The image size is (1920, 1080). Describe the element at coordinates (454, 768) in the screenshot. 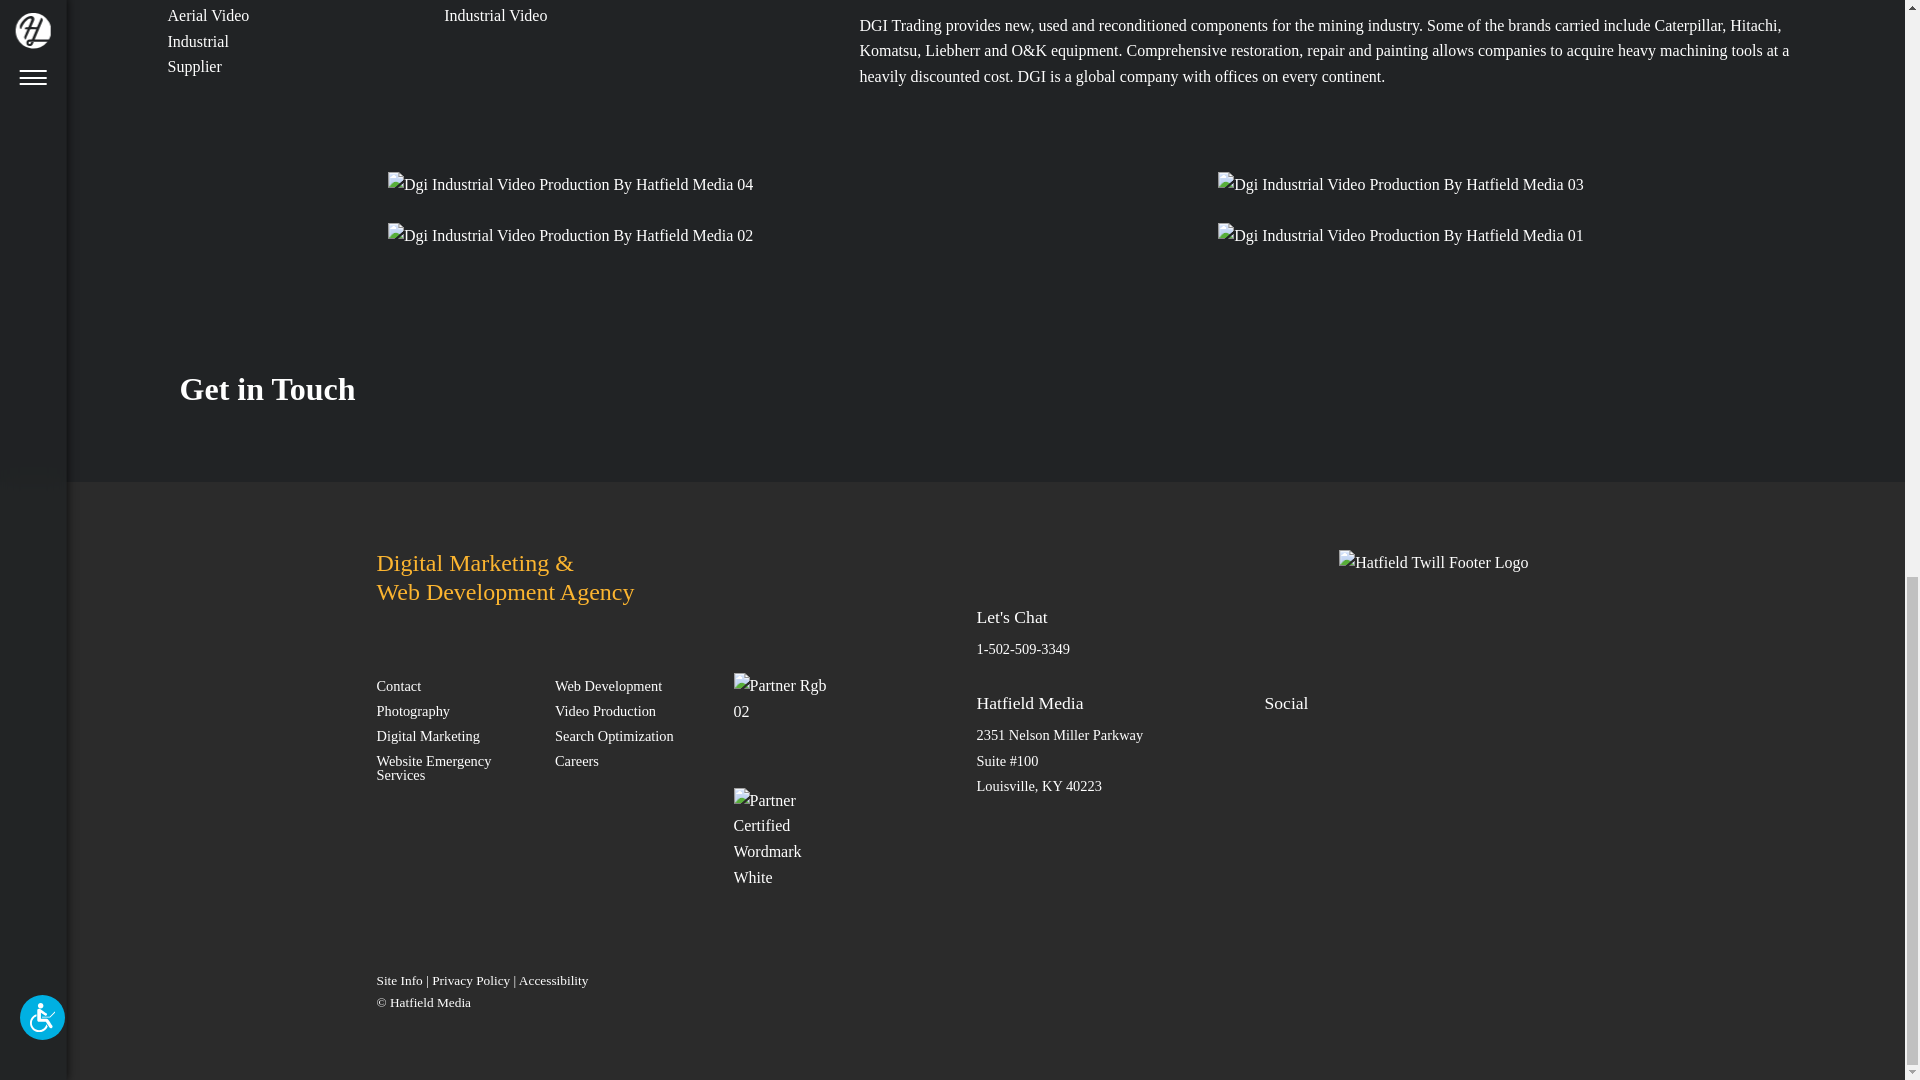

I see `Website Emergency Services` at that location.